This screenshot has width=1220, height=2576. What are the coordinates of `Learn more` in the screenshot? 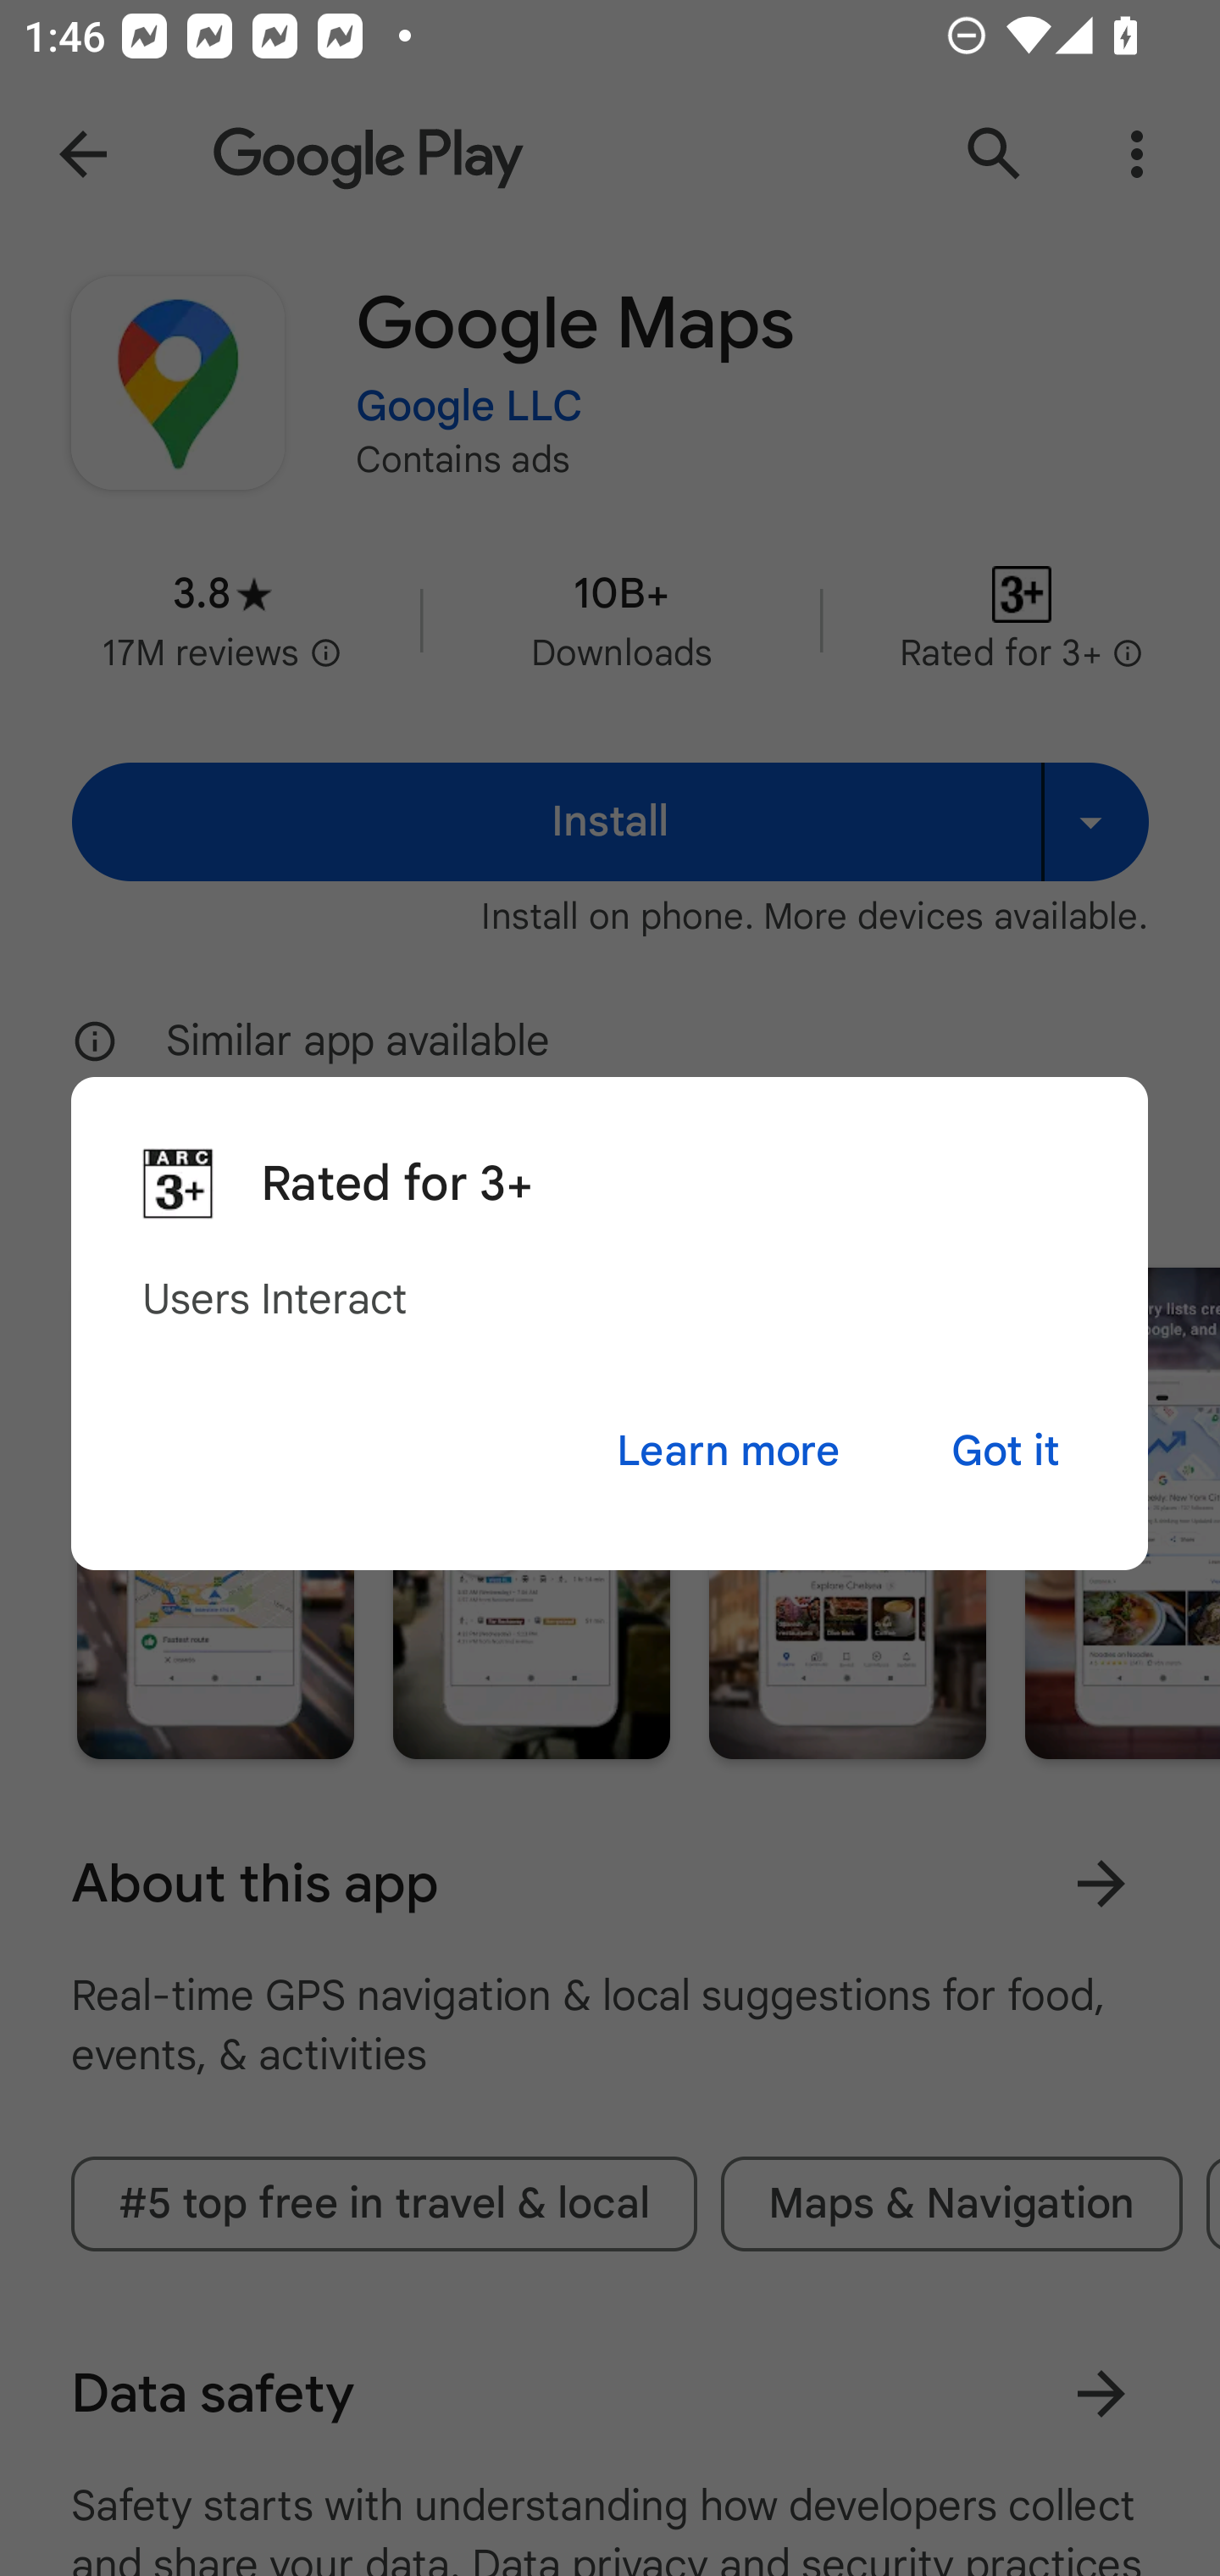 It's located at (728, 1451).